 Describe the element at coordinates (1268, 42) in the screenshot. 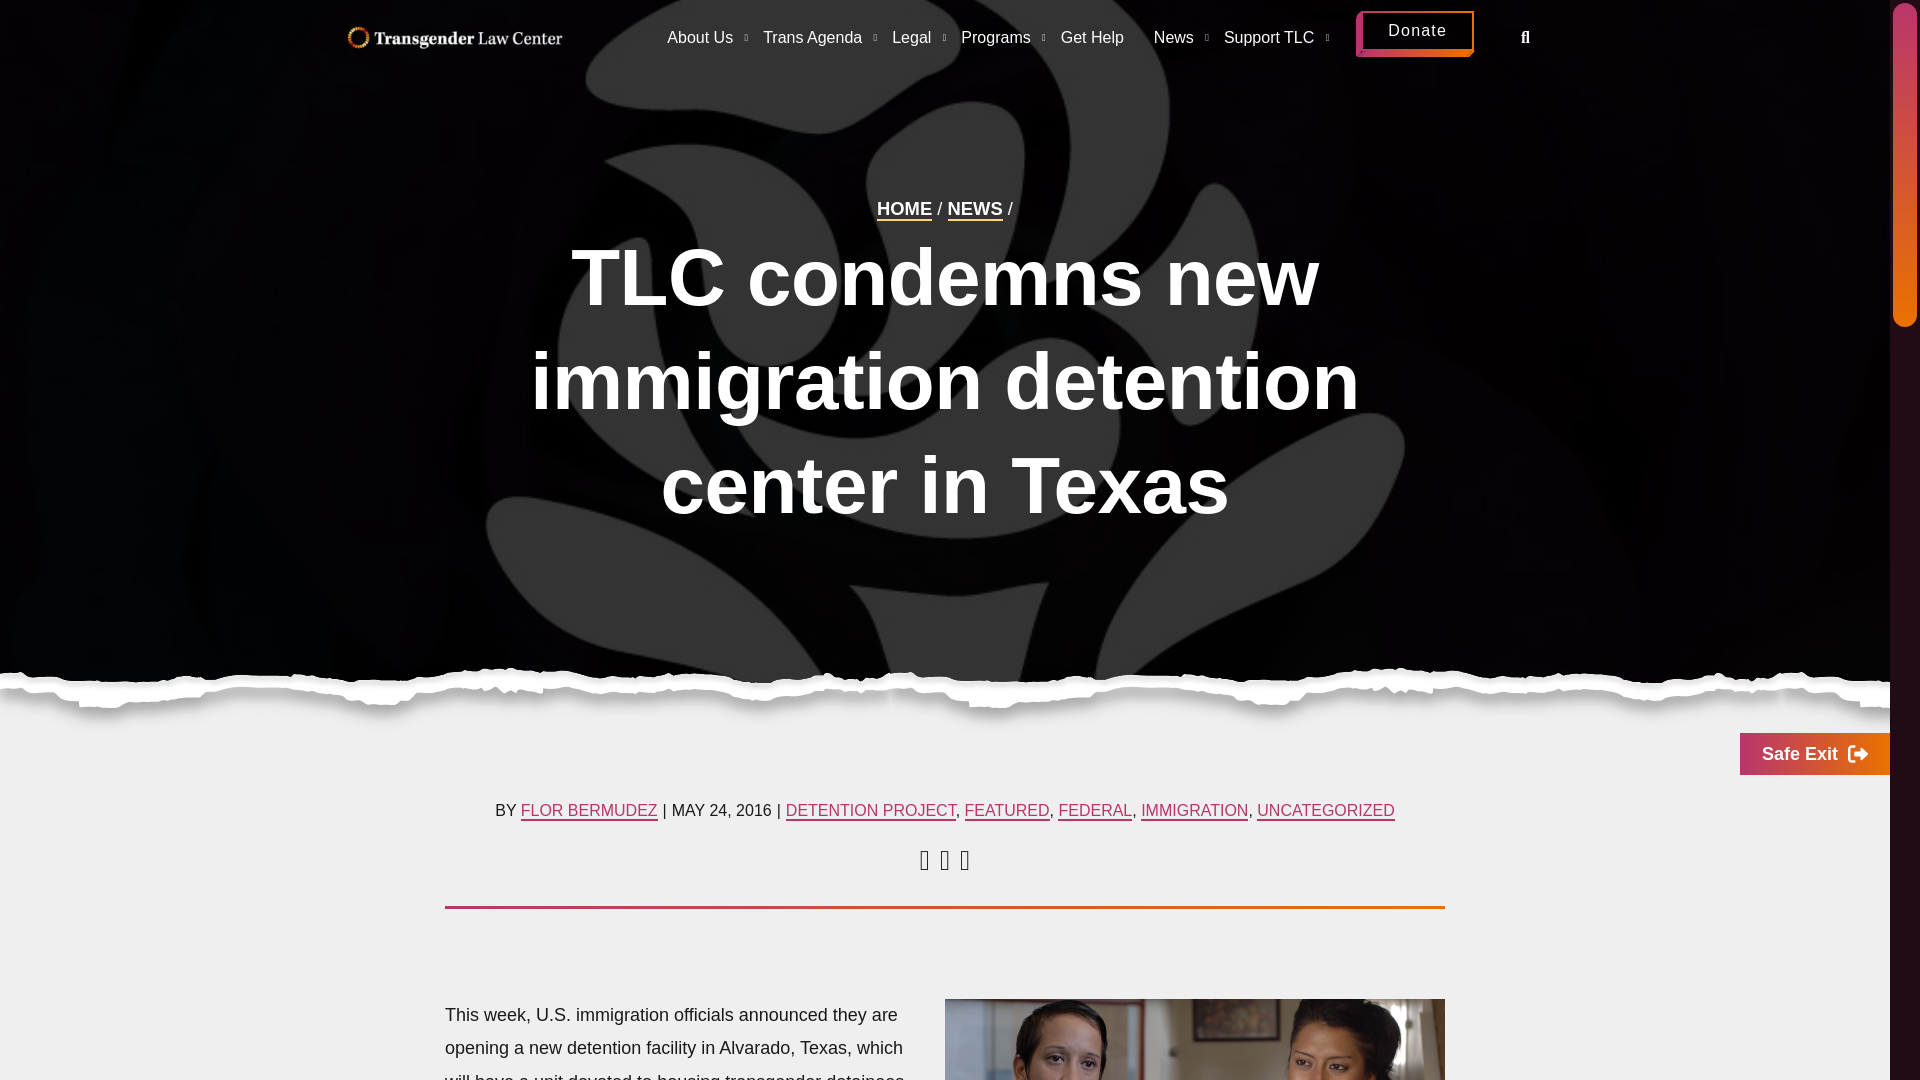

I see `Support TLC` at that location.